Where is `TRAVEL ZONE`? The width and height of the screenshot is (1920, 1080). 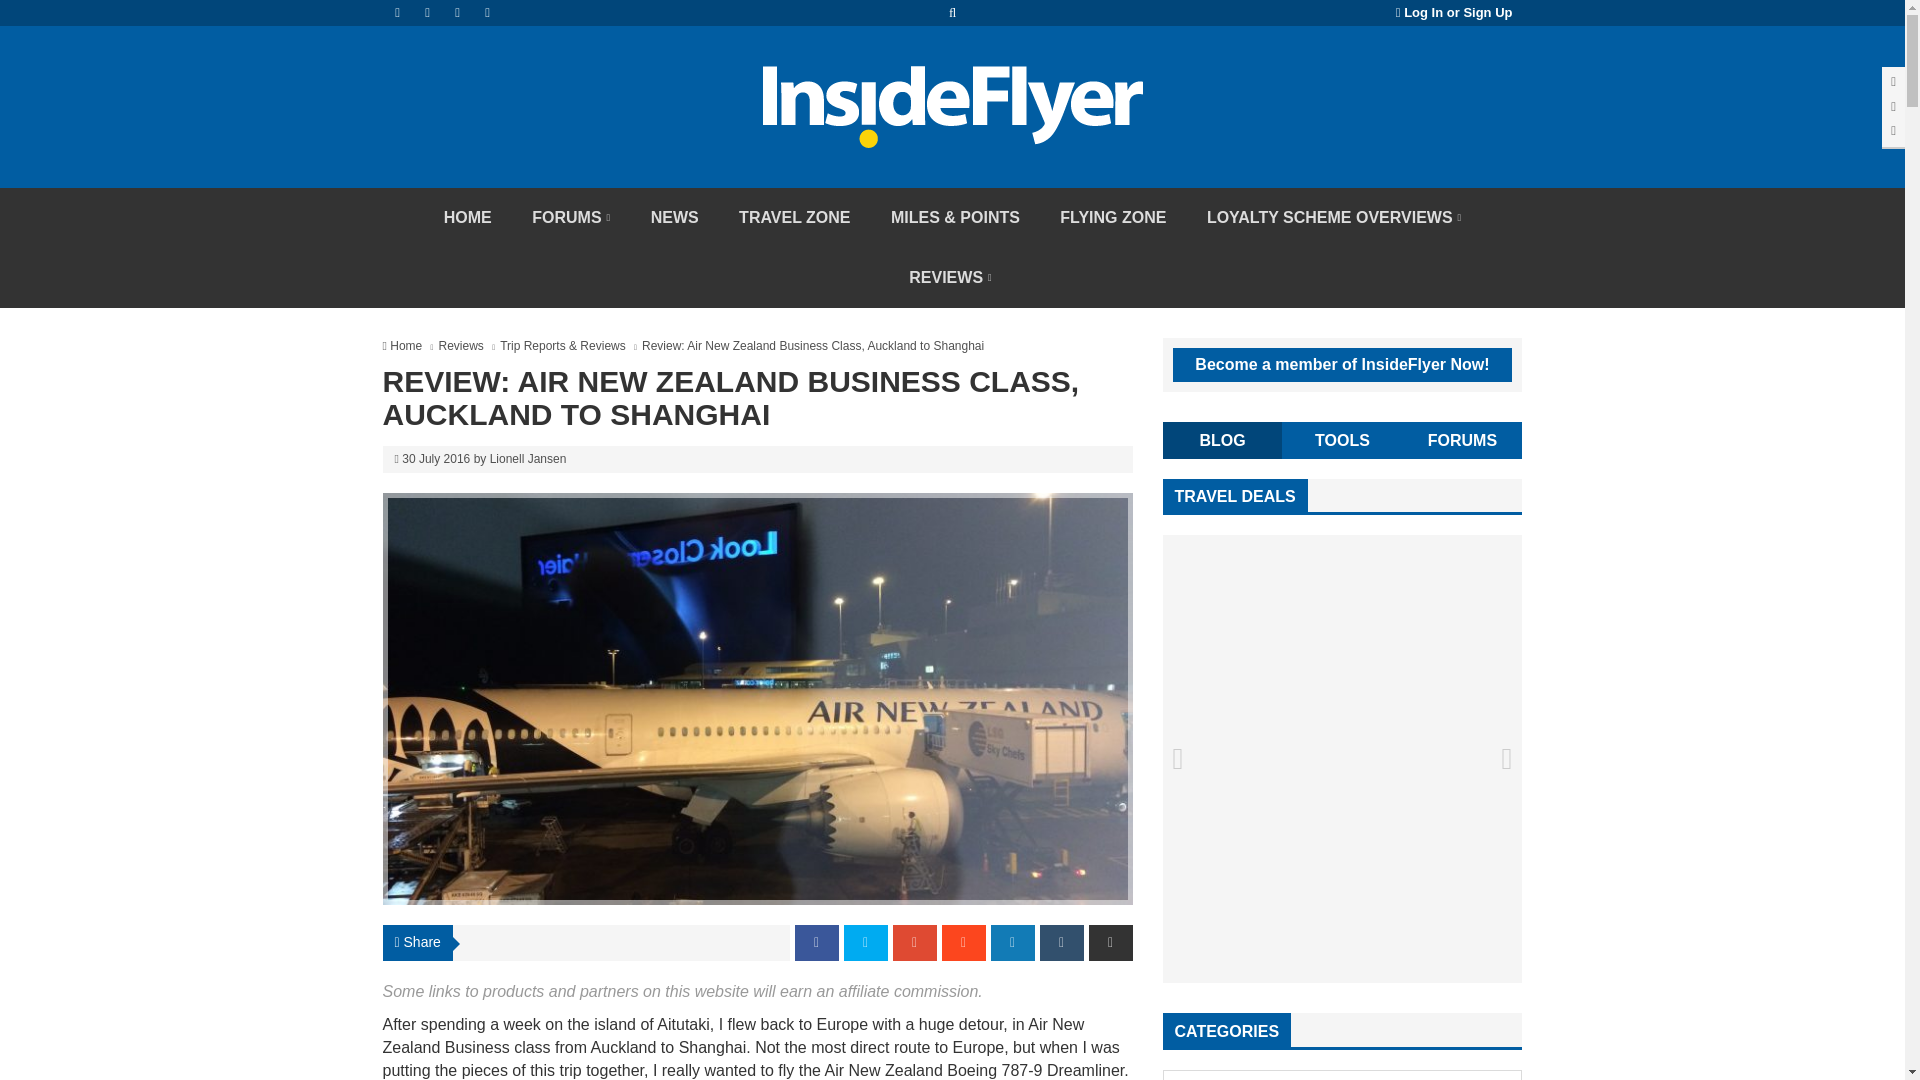
TRAVEL ZONE is located at coordinates (794, 218).